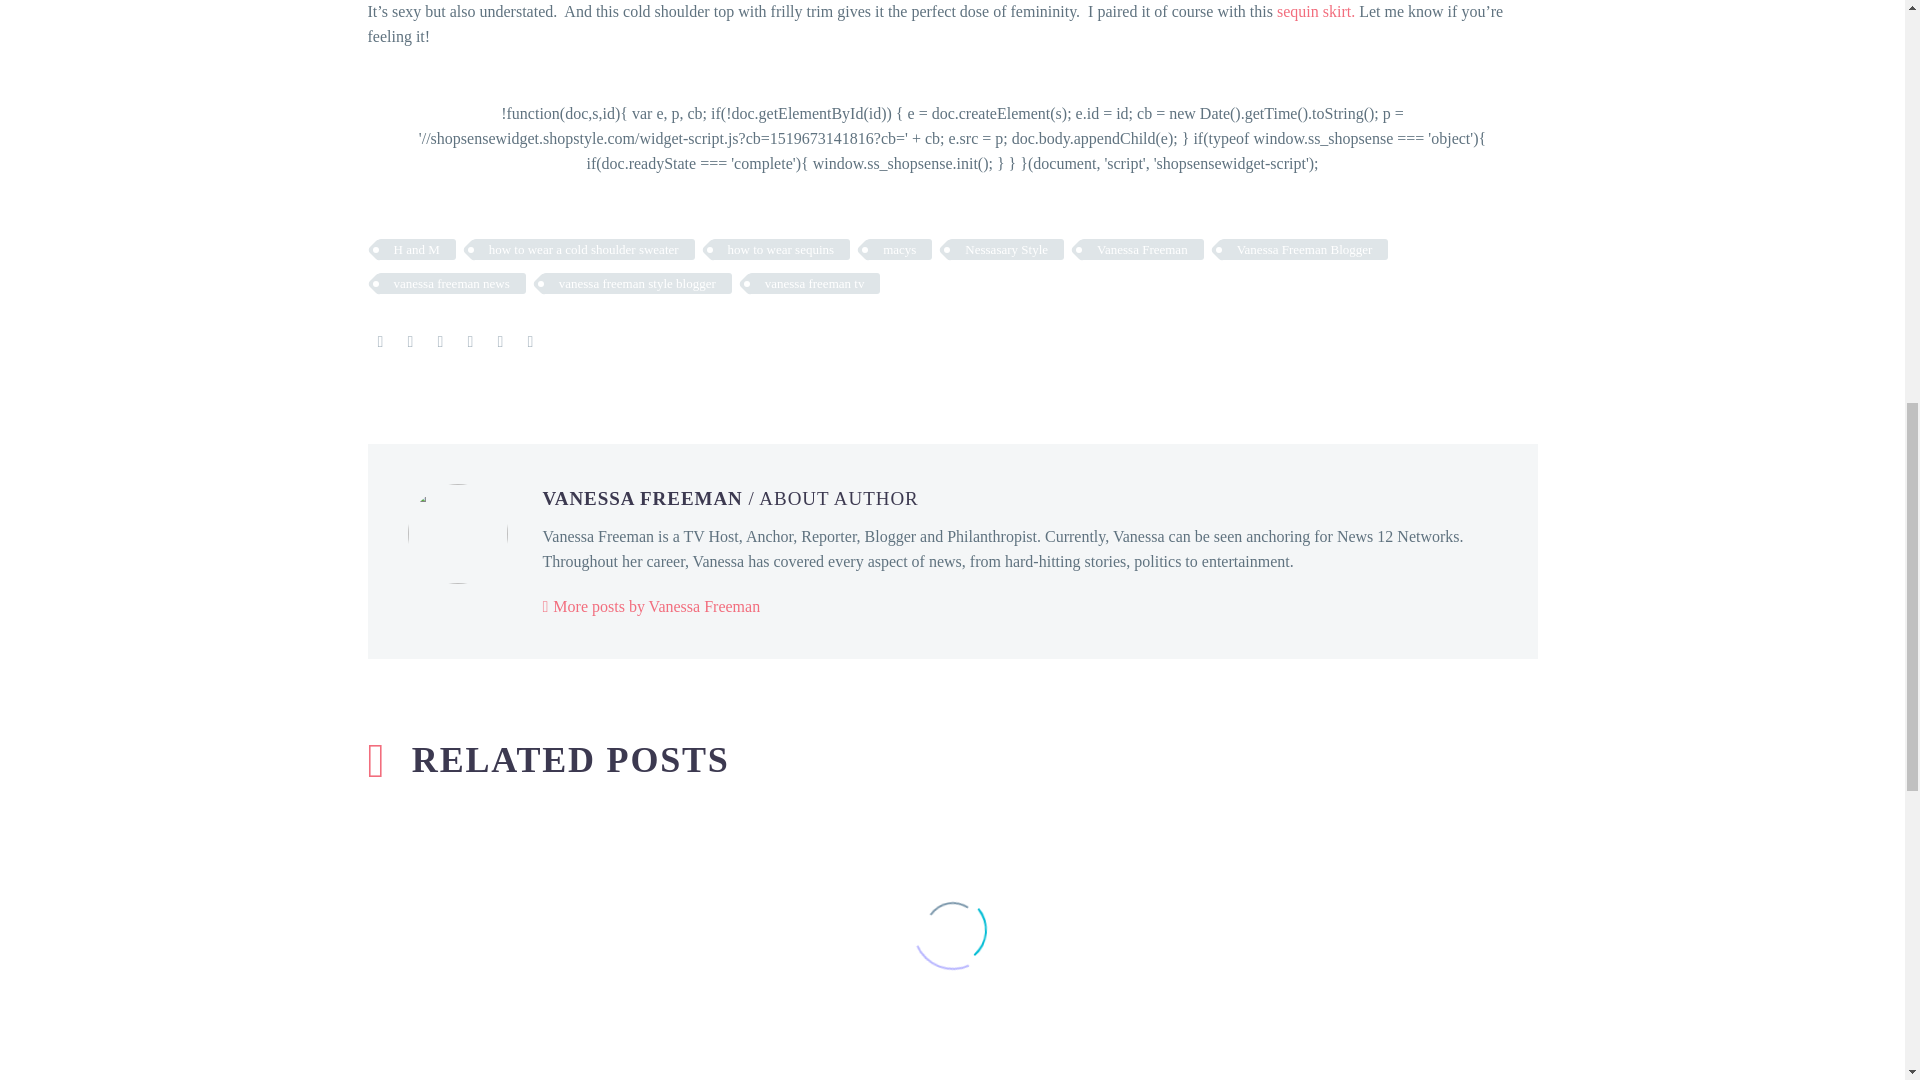 Image resolution: width=1920 pixels, height=1080 pixels. What do you see at coordinates (380, 341) in the screenshot?
I see `Facebook` at bounding box center [380, 341].